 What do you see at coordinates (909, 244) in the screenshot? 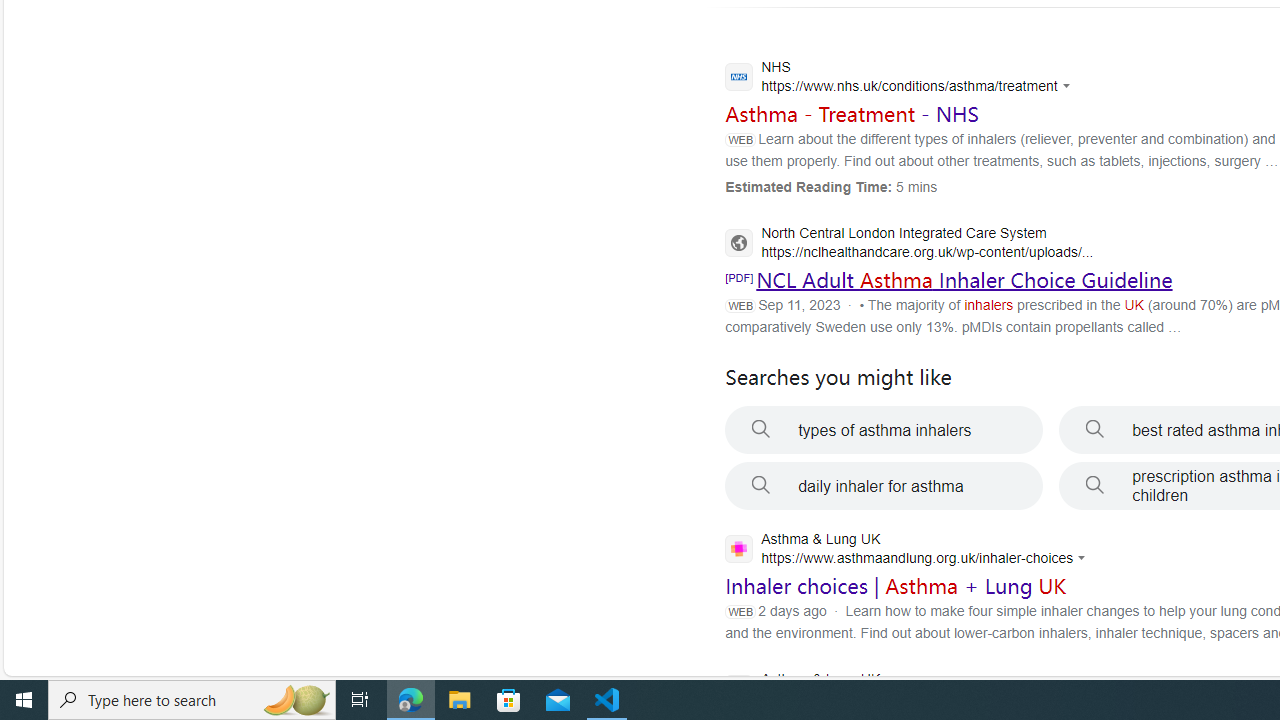
I see `North Central London Integrated Care System` at bounding box center [909, 244].